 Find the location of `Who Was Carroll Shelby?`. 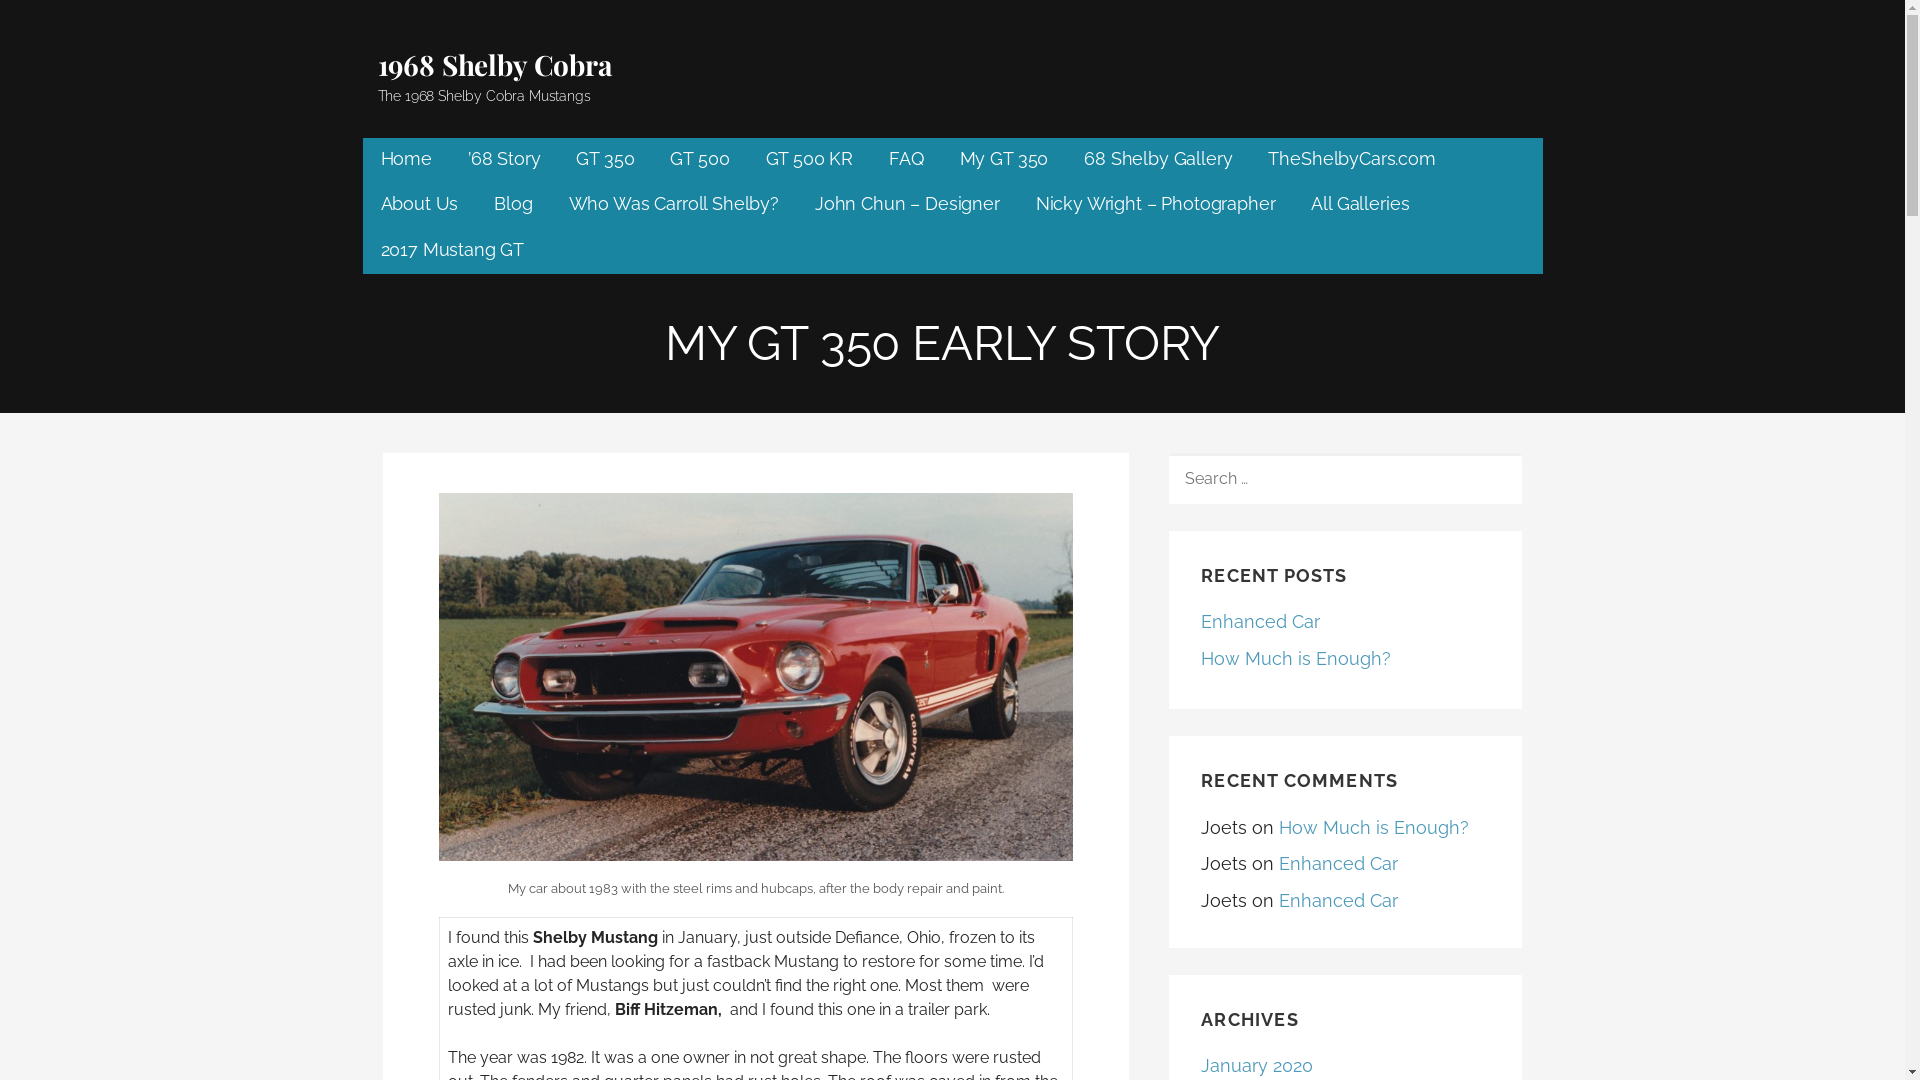

Who Was Carroll Shelby? is located at coordinates (674, 206).